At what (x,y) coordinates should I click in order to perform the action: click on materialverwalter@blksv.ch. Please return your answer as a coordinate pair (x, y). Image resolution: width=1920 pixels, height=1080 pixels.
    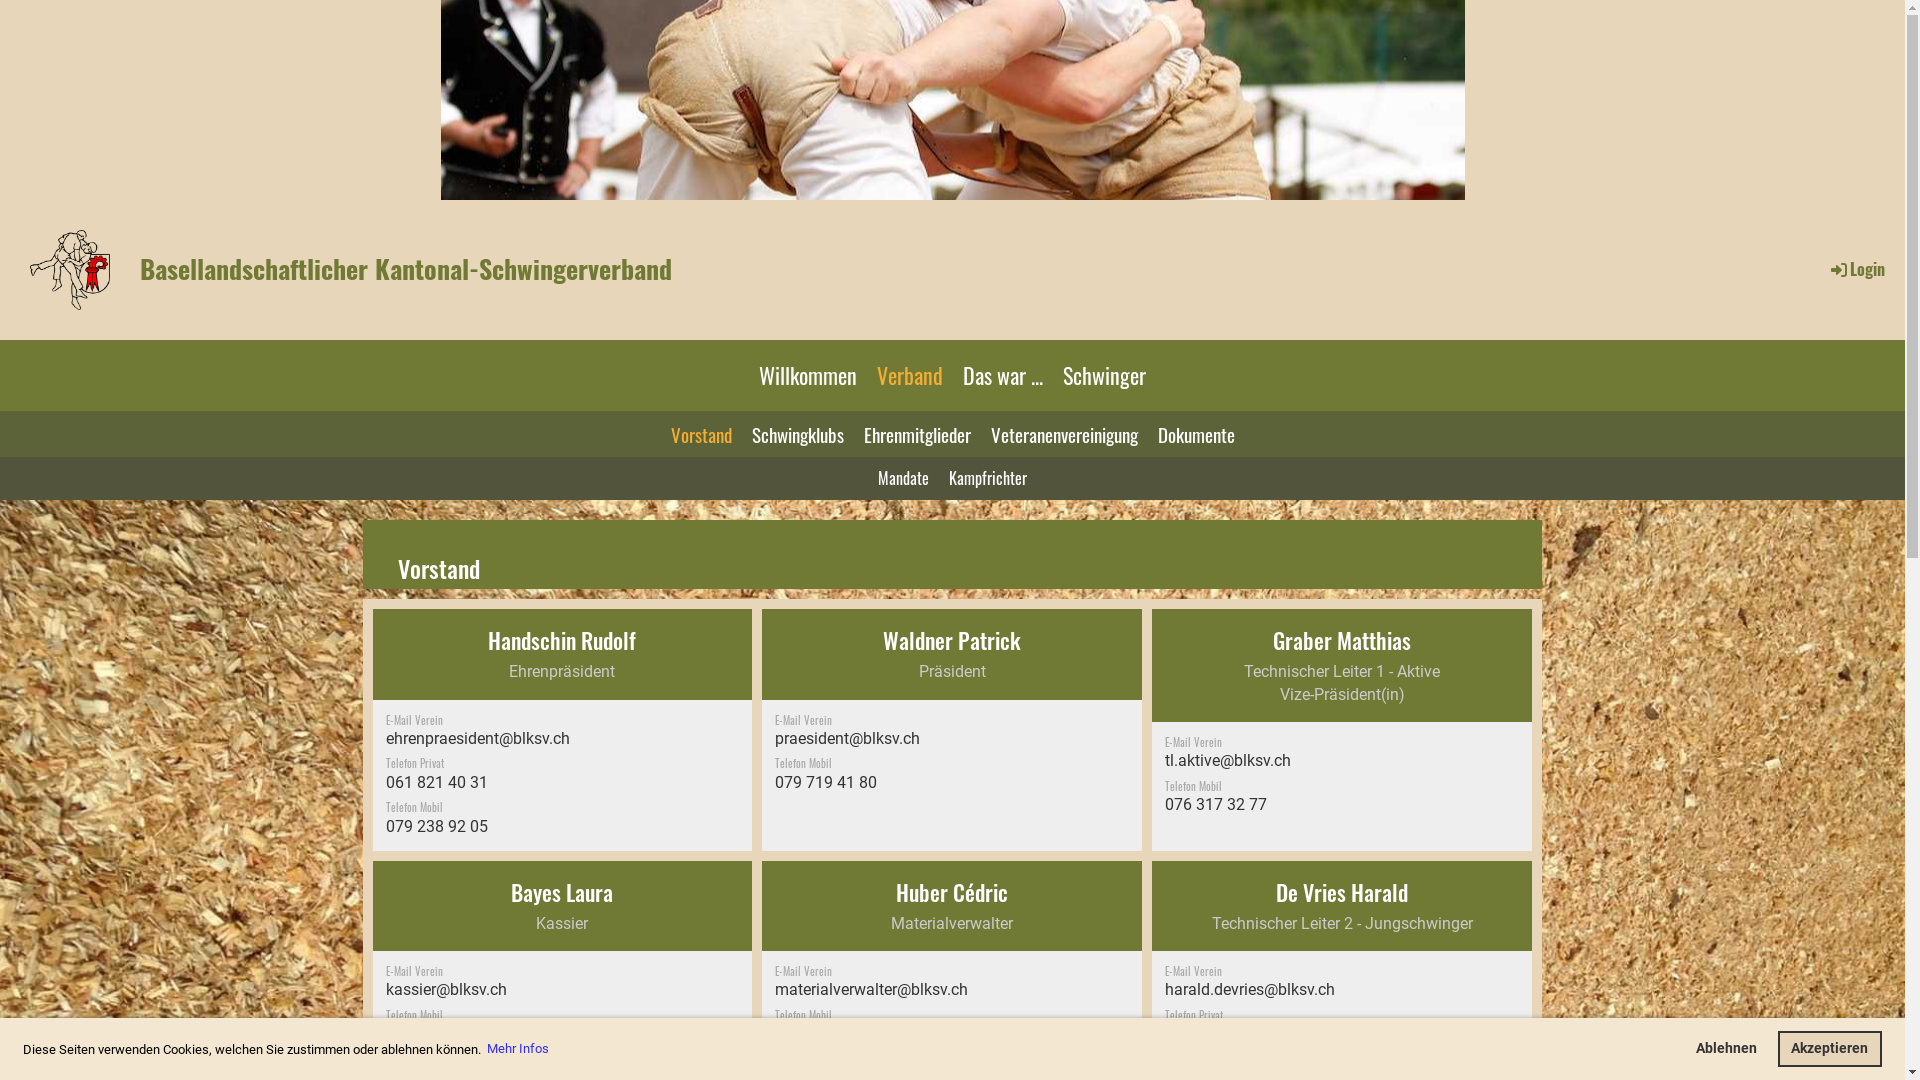
    Looking at the image, I should click on (872, 990).